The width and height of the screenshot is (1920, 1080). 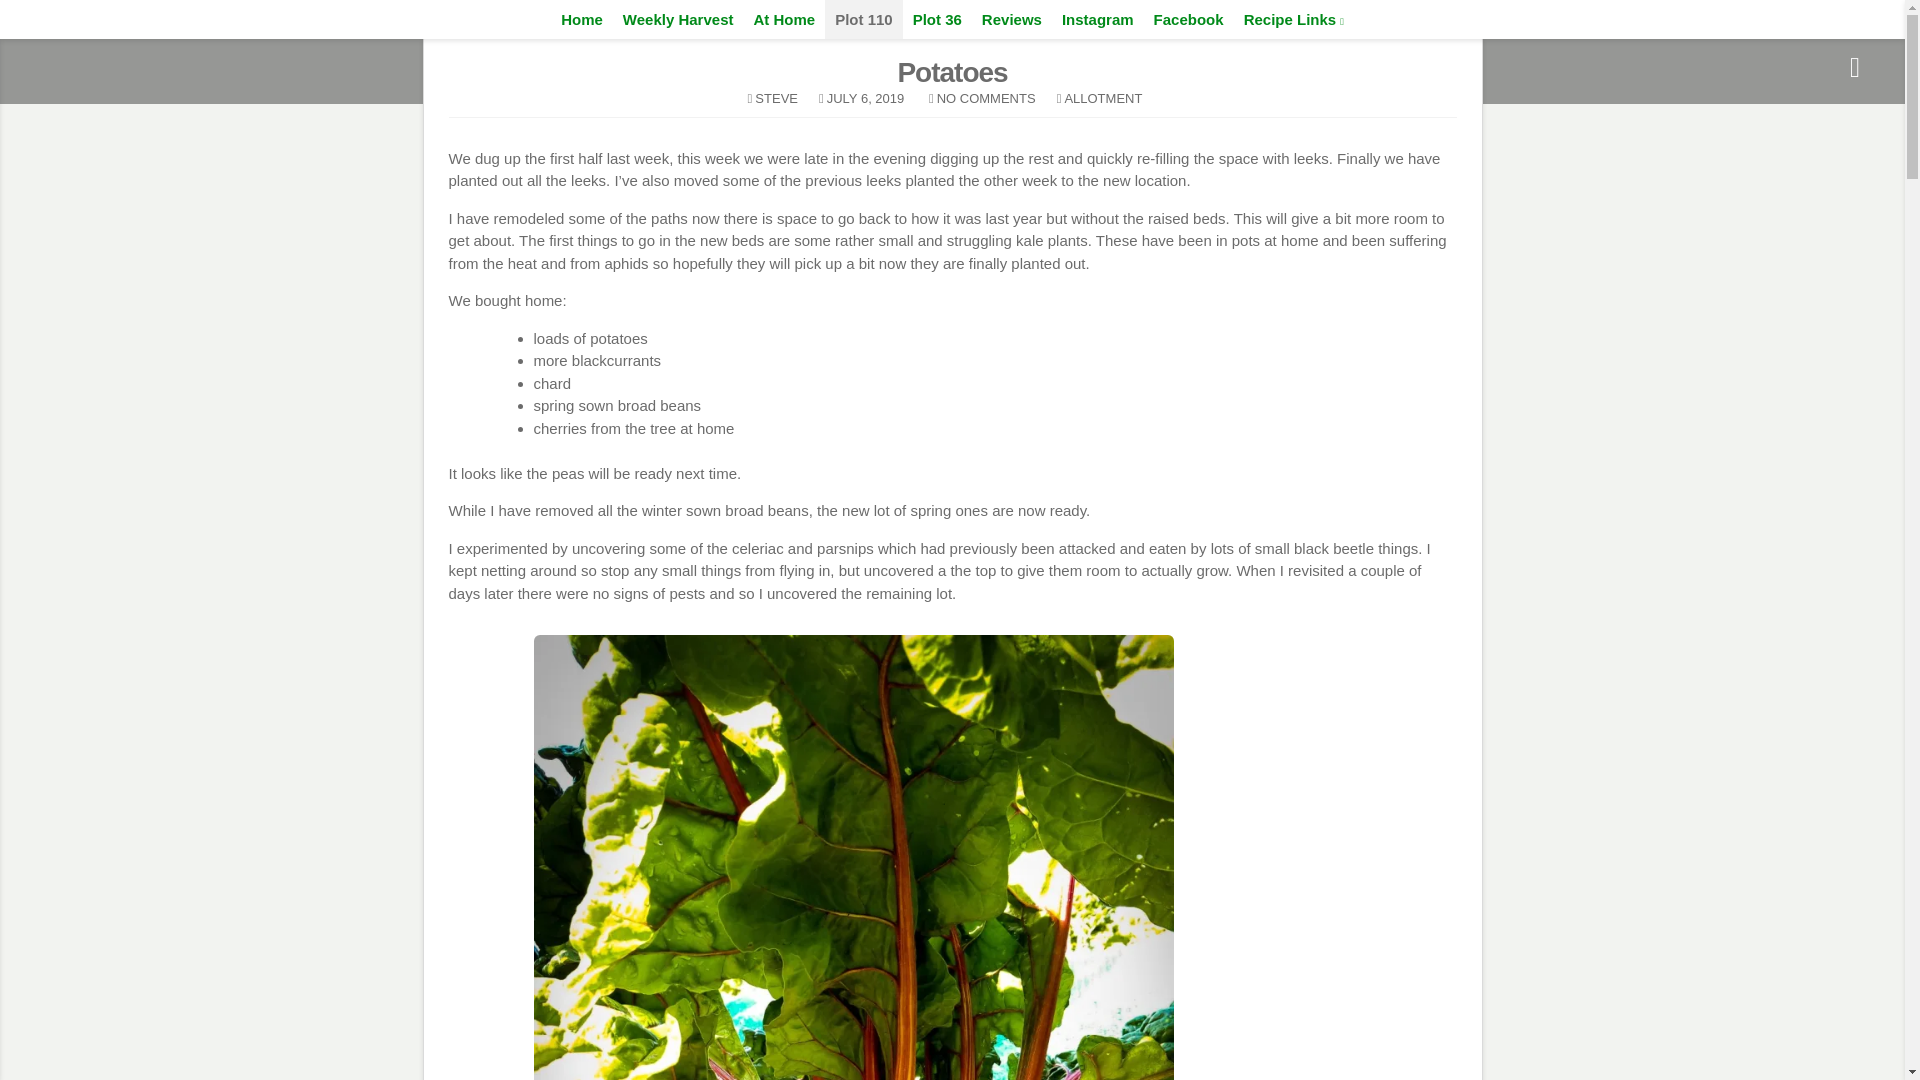 What do you see at coordinates (1098, 19) in the screenshot?
I see `Instagram` at bounding box center [1098, 19].